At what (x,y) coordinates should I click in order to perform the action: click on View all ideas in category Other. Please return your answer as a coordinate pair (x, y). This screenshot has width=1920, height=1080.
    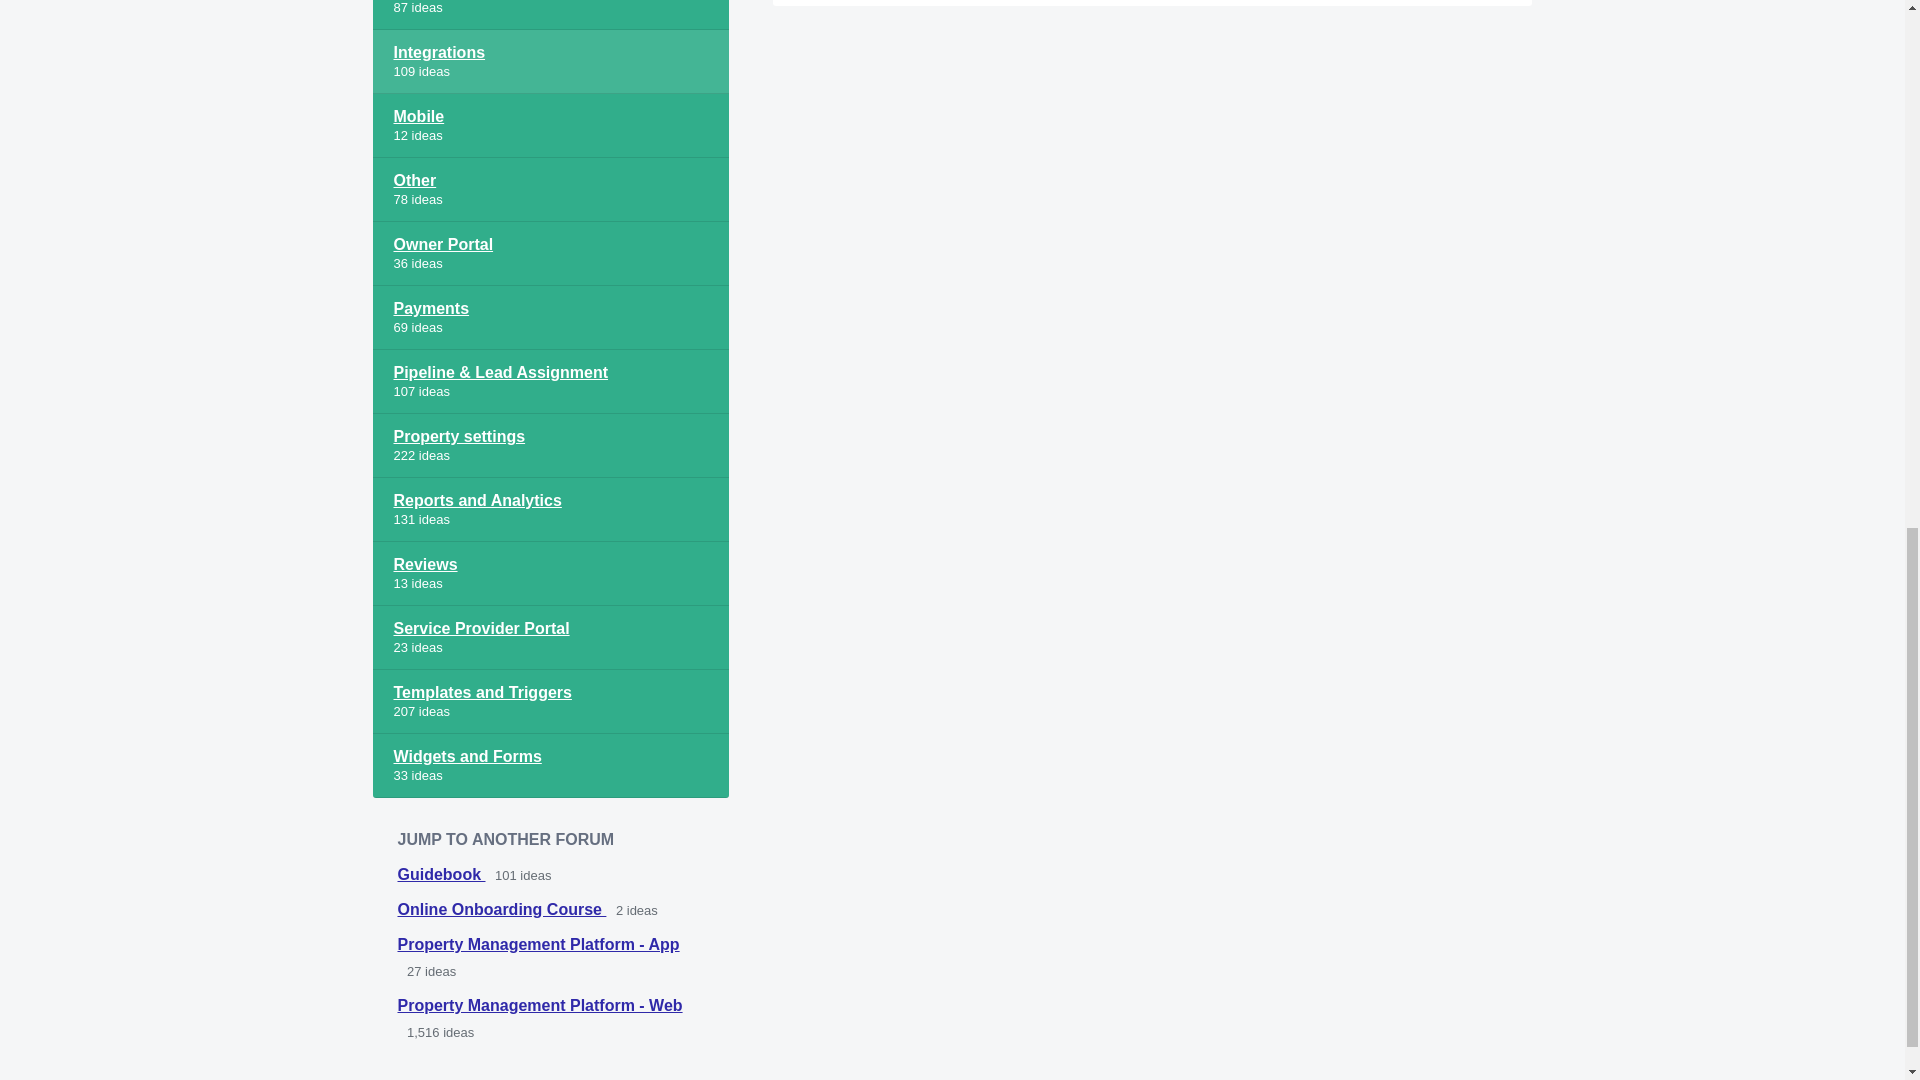
    Looking at the image, I should click on (550, 190).